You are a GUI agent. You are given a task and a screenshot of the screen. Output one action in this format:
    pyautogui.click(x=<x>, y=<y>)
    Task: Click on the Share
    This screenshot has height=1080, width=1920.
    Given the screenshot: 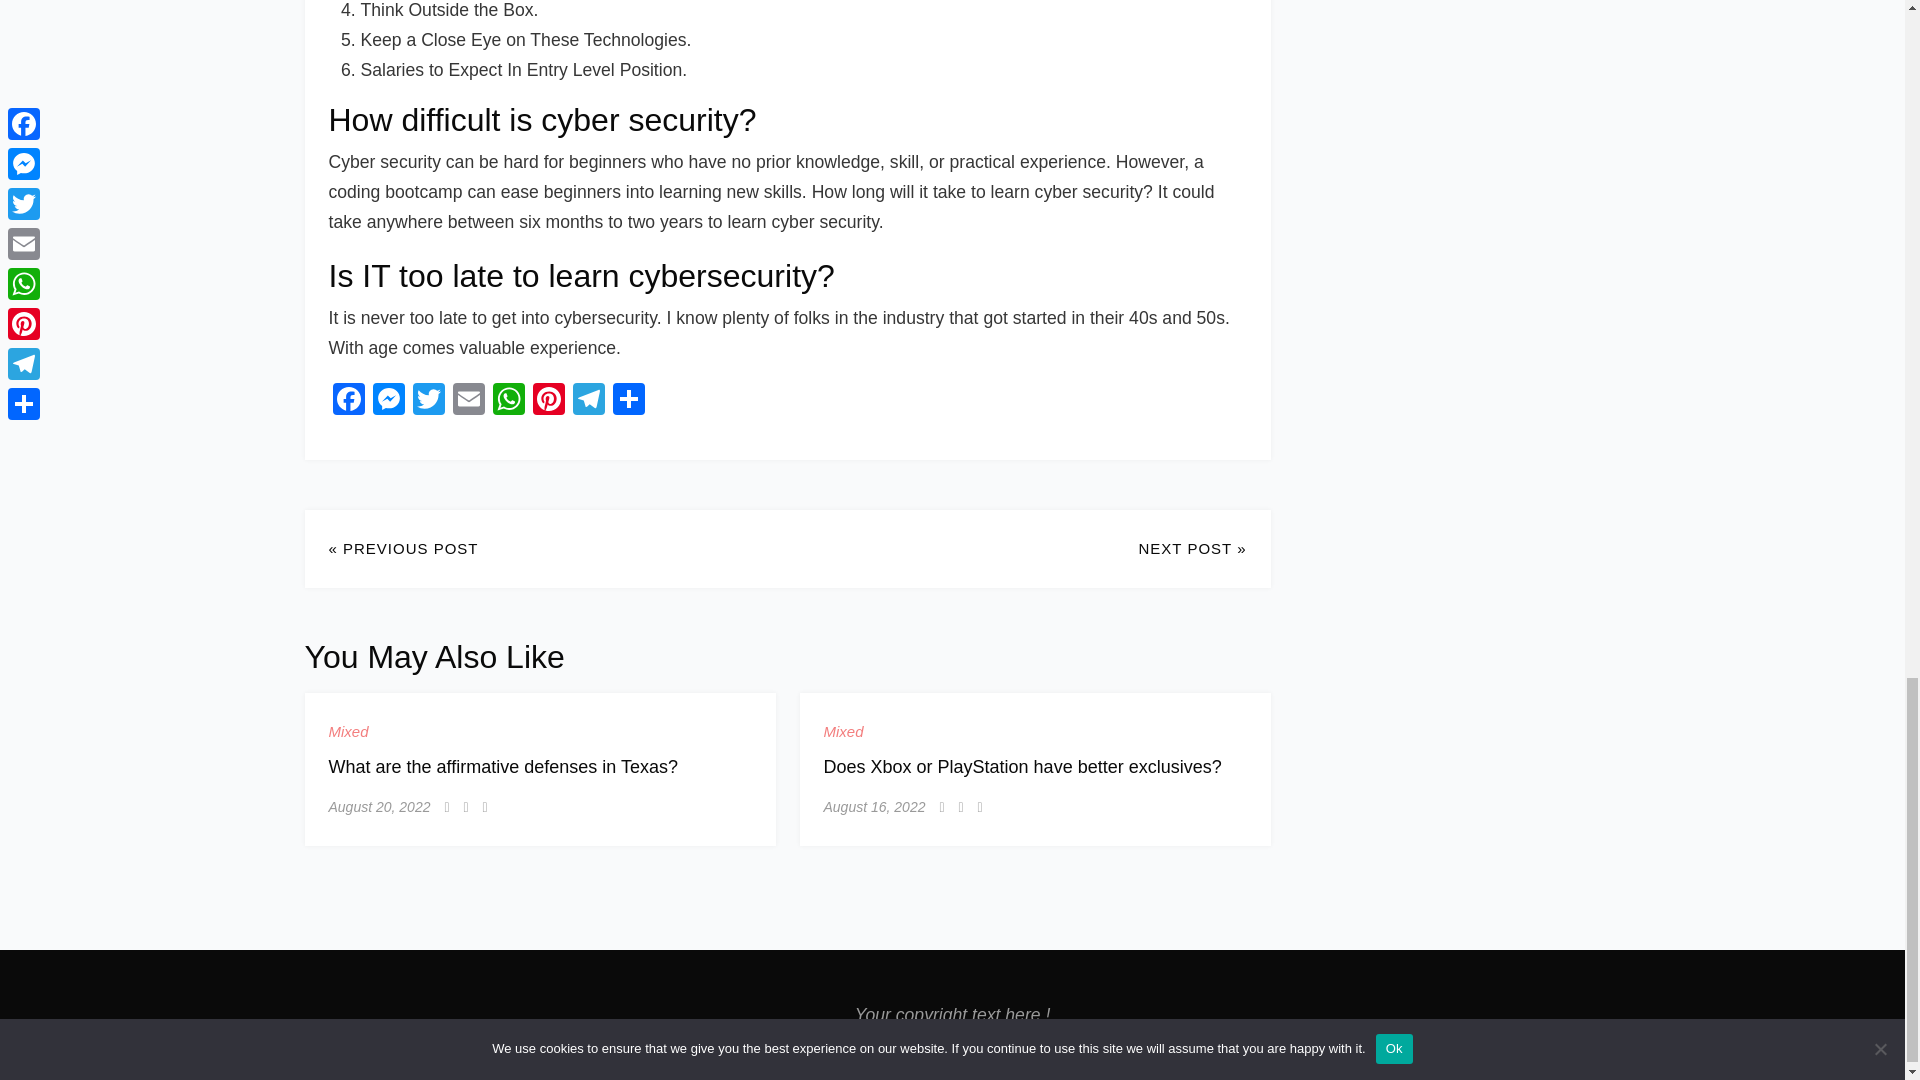 What is the action you would take?
    pyautogui.click(x=628, y=402)
    